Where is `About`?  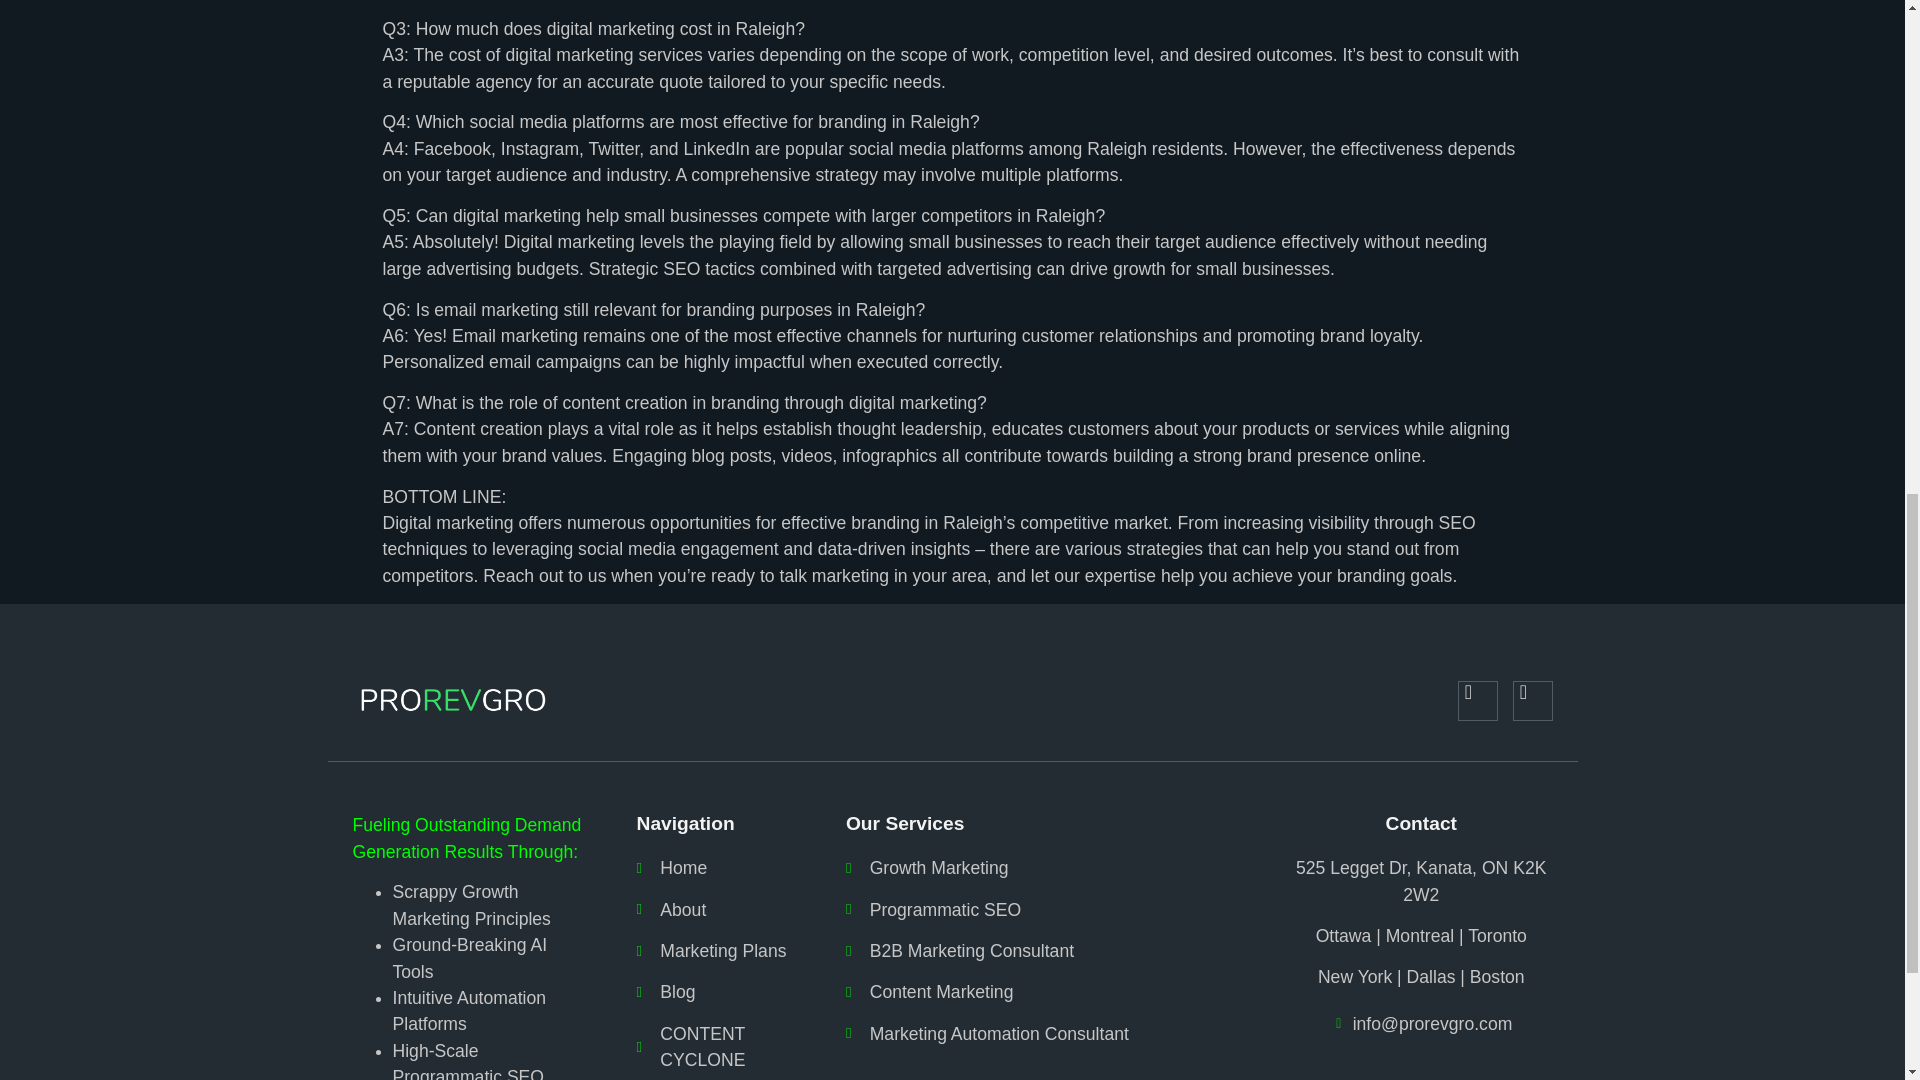
About is located at coordinates (716, 910).